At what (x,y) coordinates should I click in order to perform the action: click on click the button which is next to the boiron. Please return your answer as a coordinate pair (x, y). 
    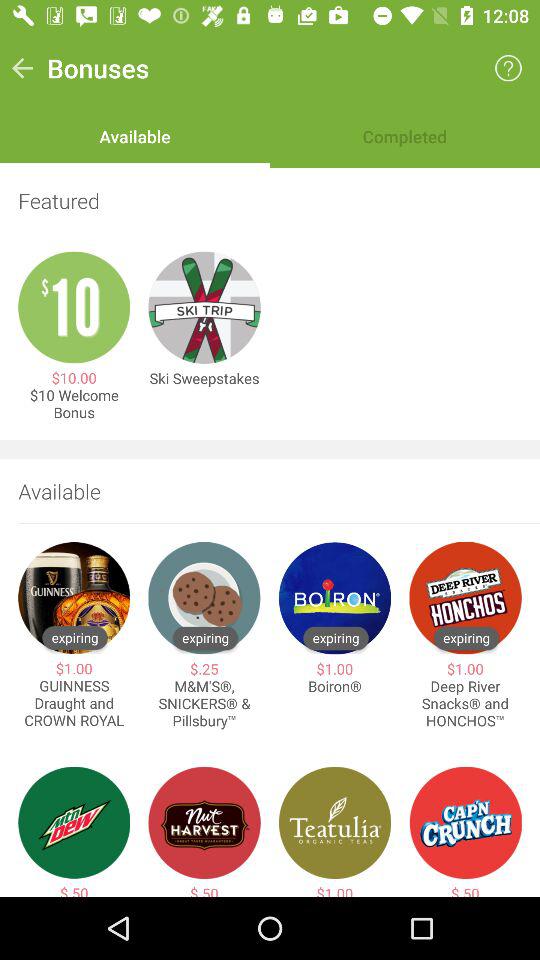
    Looking at the image, I should click on (466, 598).